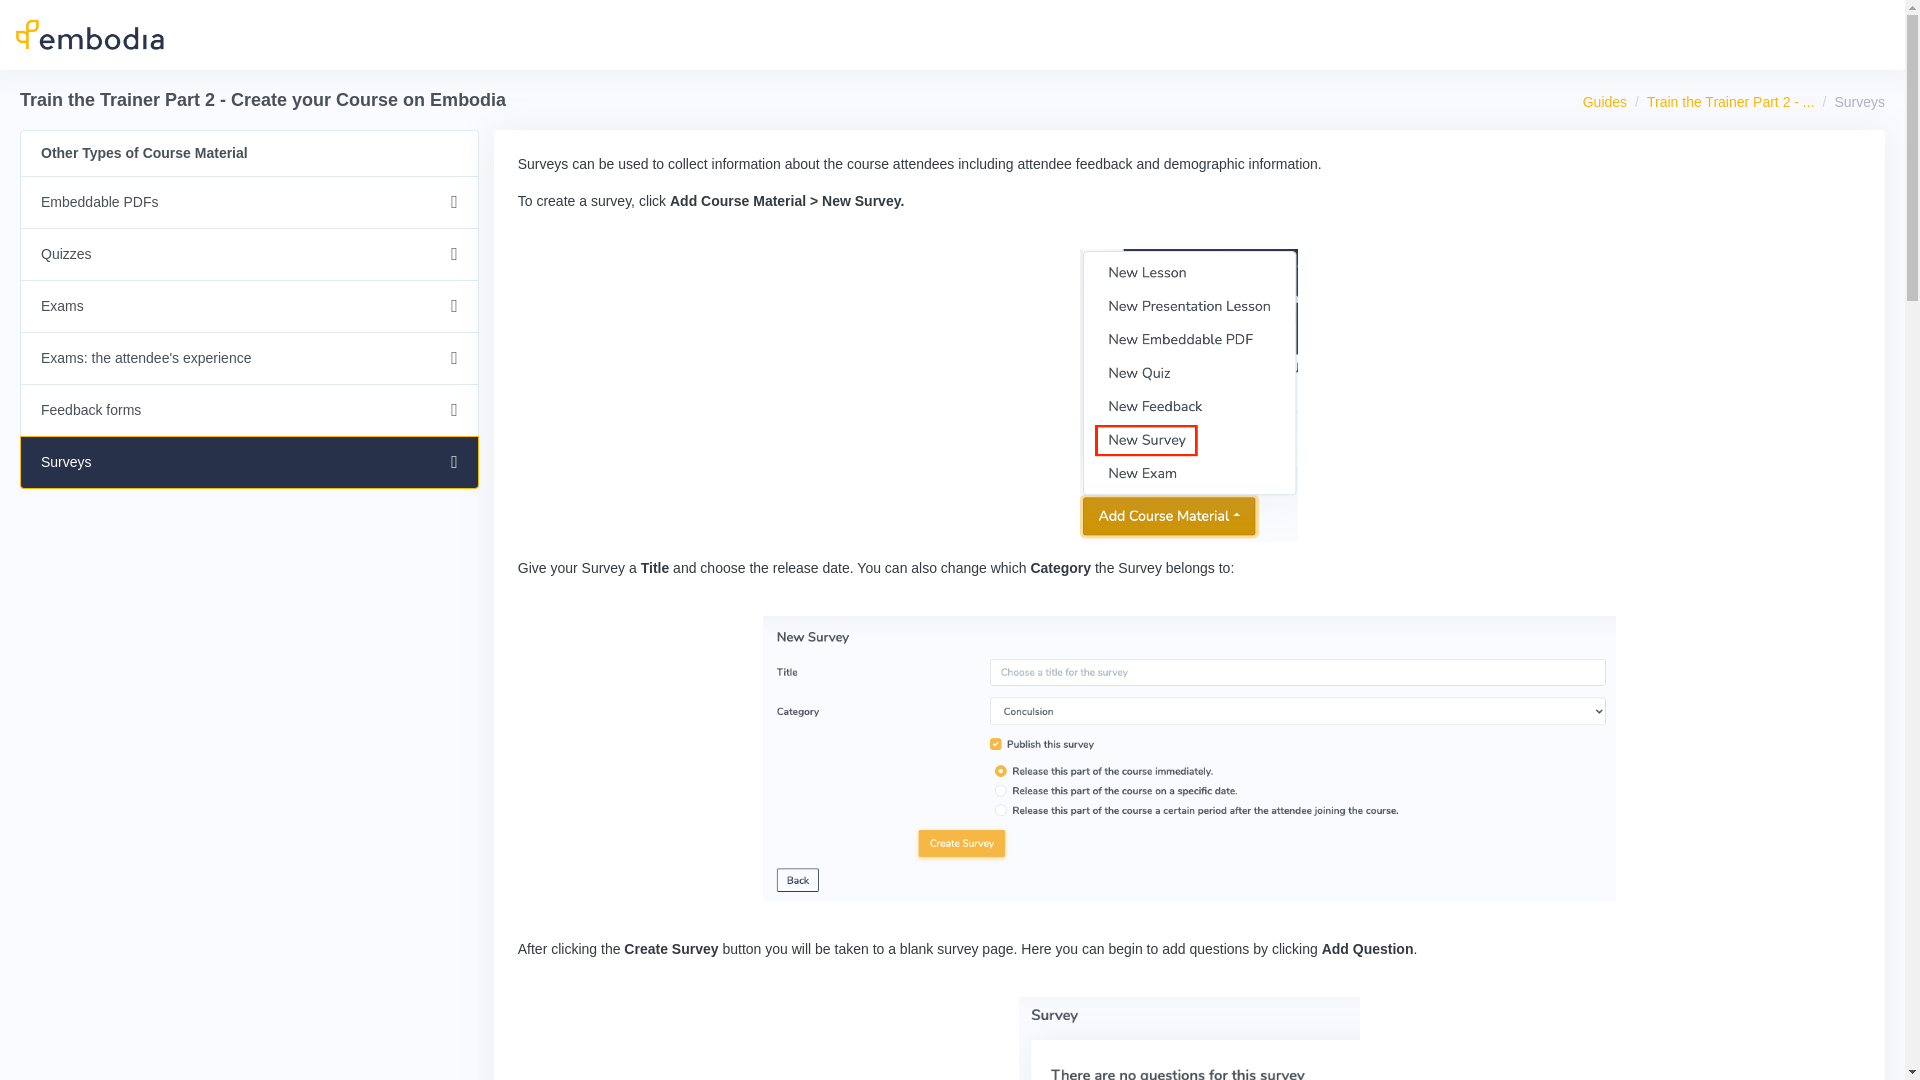 This screenshot has width=1920, height=1080. What do you see at coordinates (248, 358) in the screenshot?
I see `Exams: the attendee's experience` at bounding box center [248, 358].